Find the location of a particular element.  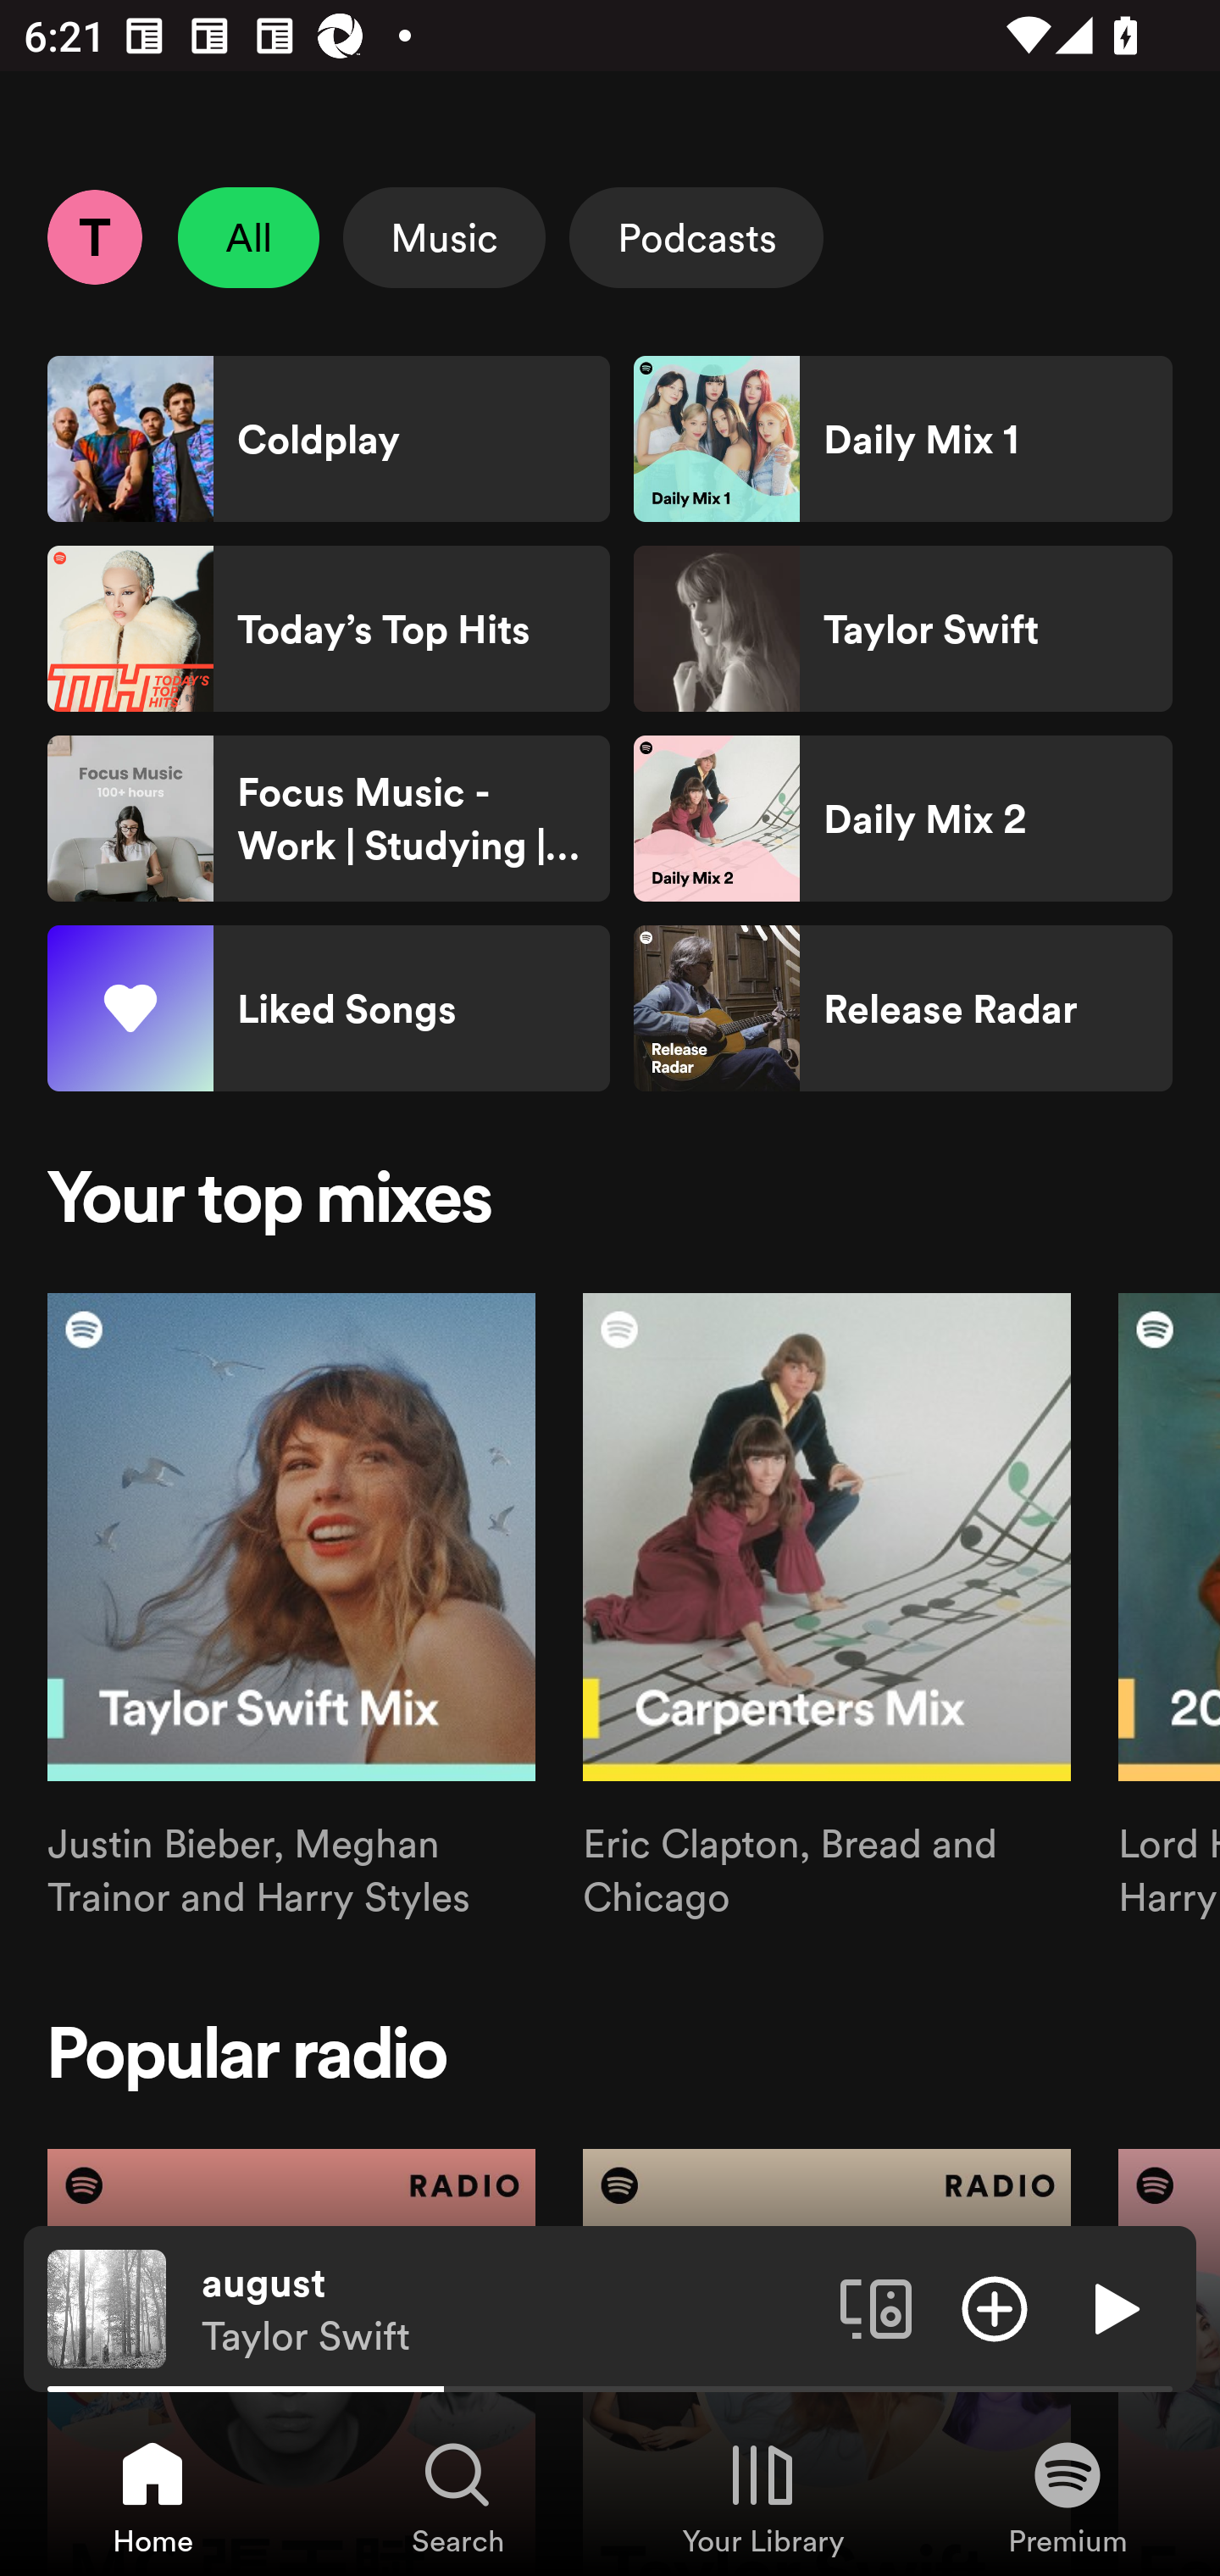

Premium, Tab 4 of 4 Premium Premium is located at coordinates (1067, 2496).